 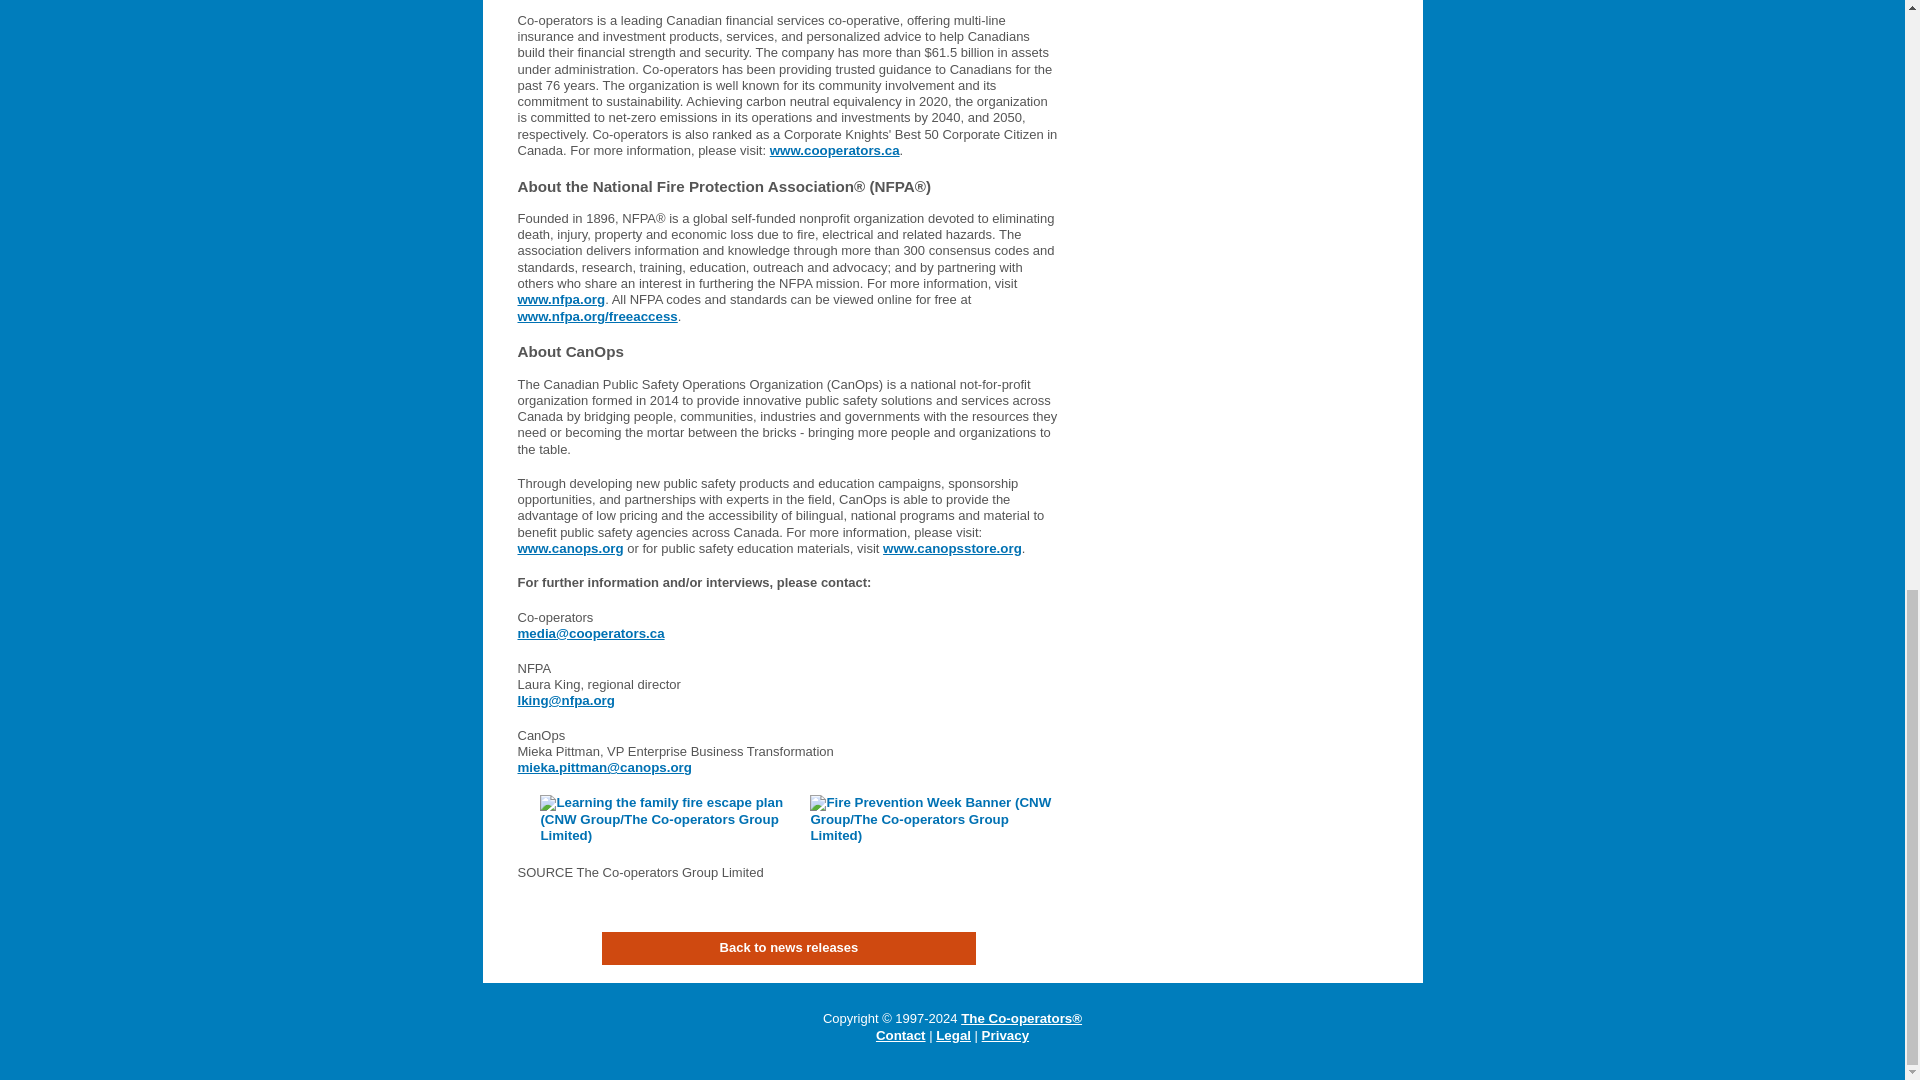 What do you see at coordinates (900, 1036) in the screenshot?
I see `Contact` at bounding box center [900, 1036].